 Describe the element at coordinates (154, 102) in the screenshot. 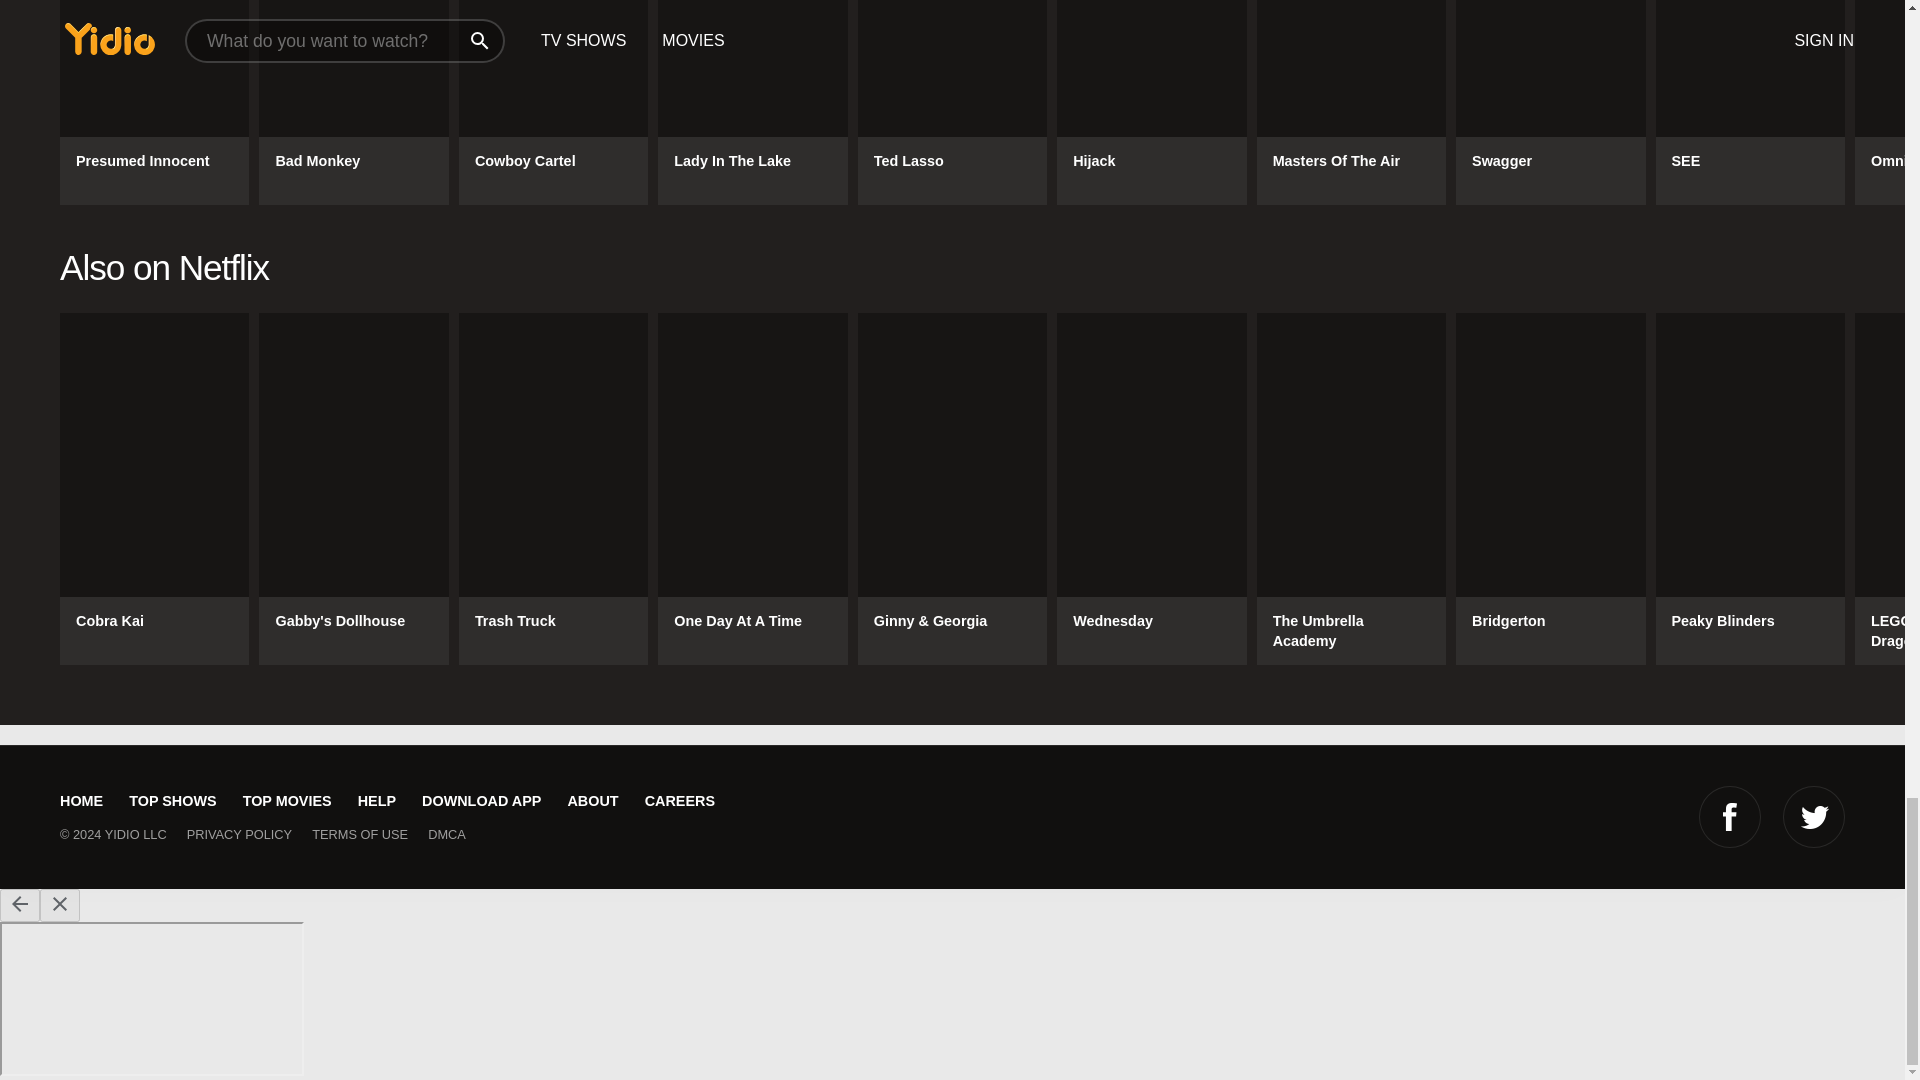

I see `Presumed Innocent` at that location.